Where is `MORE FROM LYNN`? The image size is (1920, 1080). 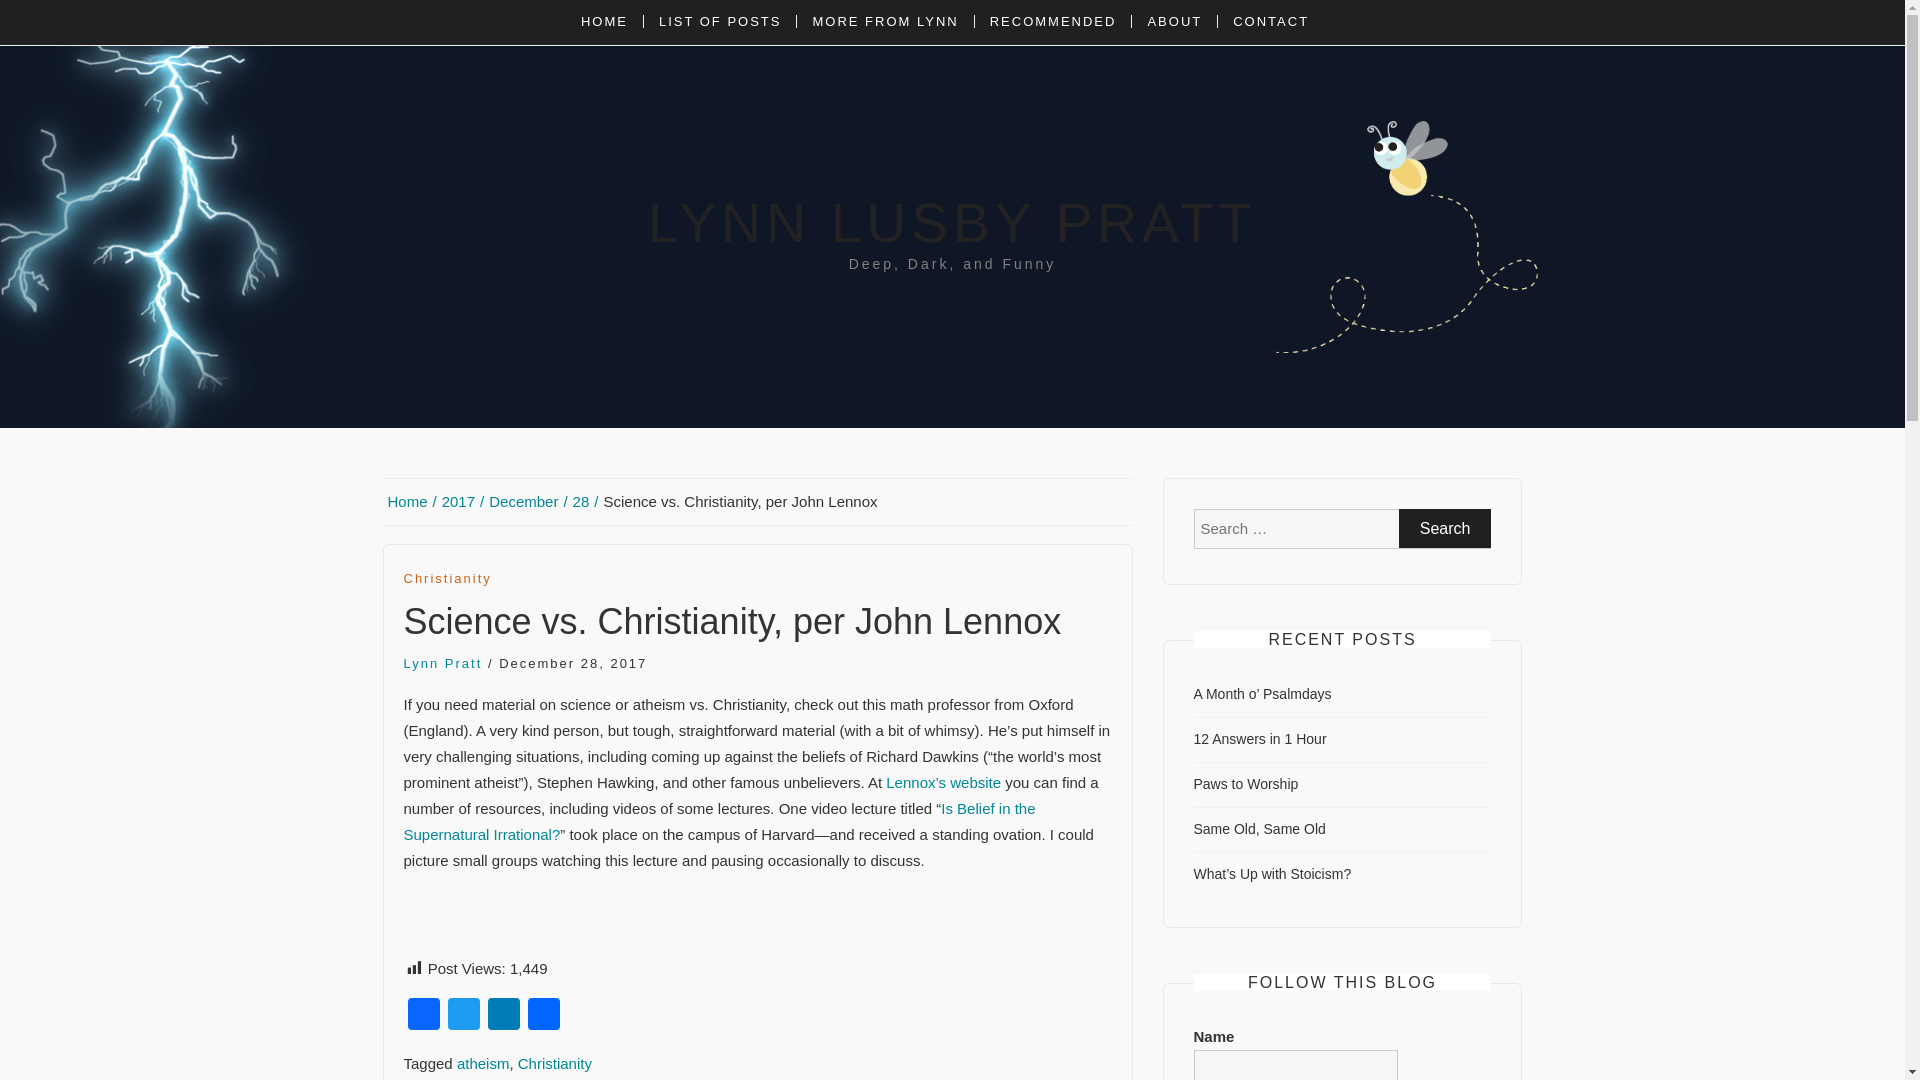
MORE FROM LYNN is located at coordinates (884, 22).